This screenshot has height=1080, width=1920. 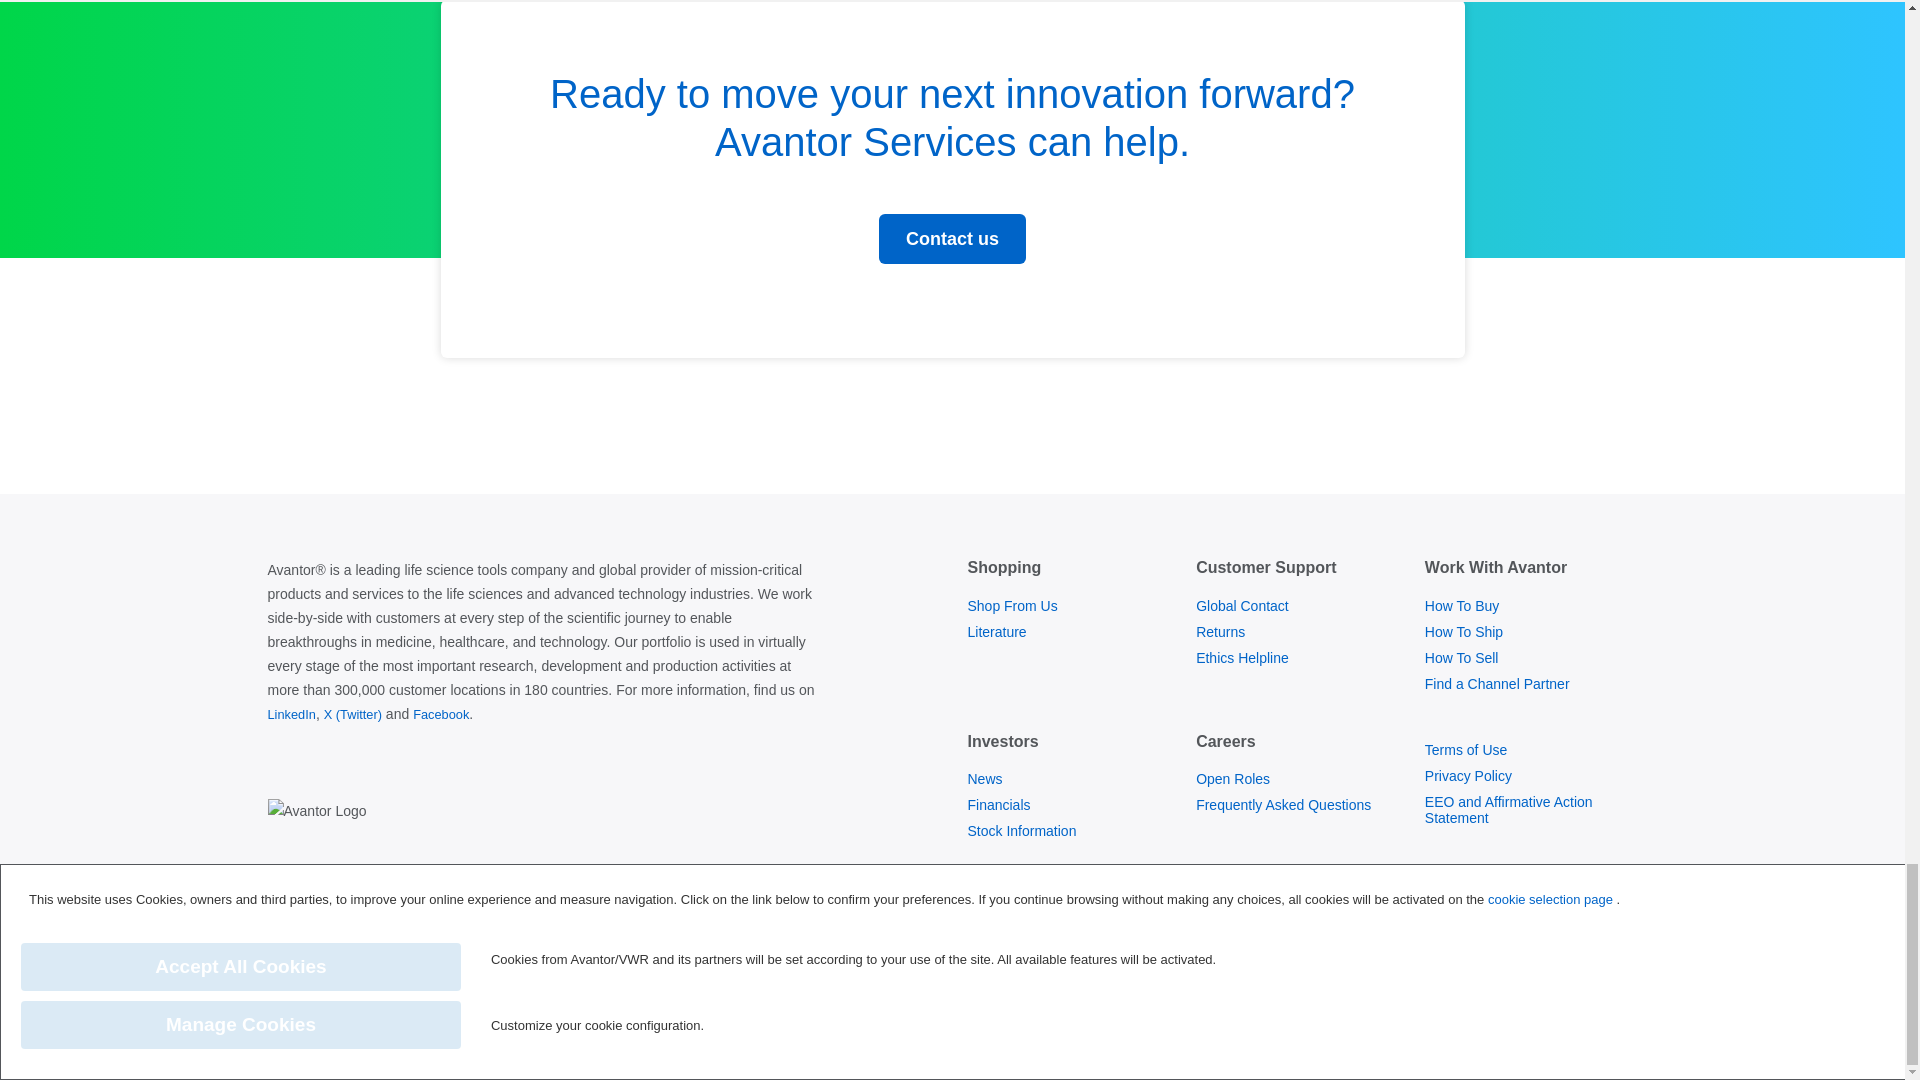 What do you see at coordinates (996, 631) in the screenshot?
I see `Literature` at bounding box center [996, 631].